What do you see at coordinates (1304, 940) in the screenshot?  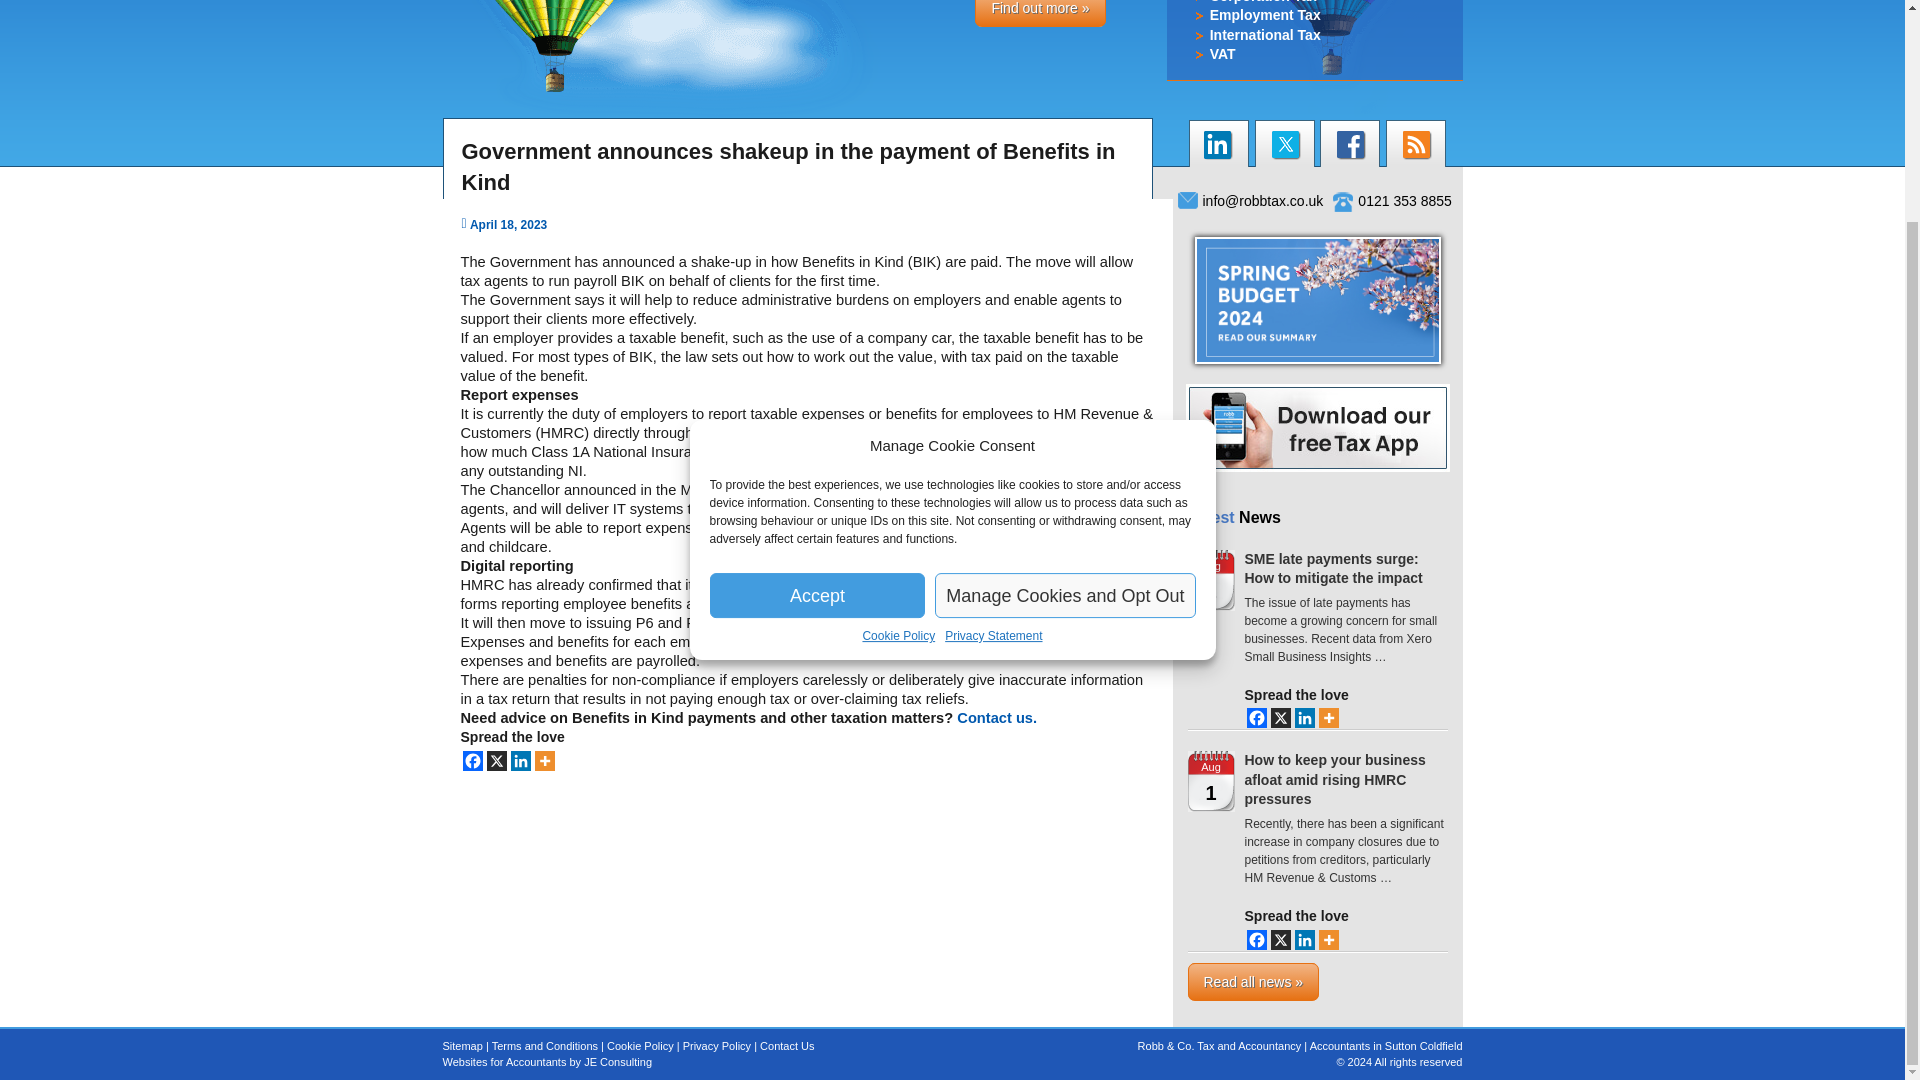 I see `Linkedin` at bounding box center [1304, 940].